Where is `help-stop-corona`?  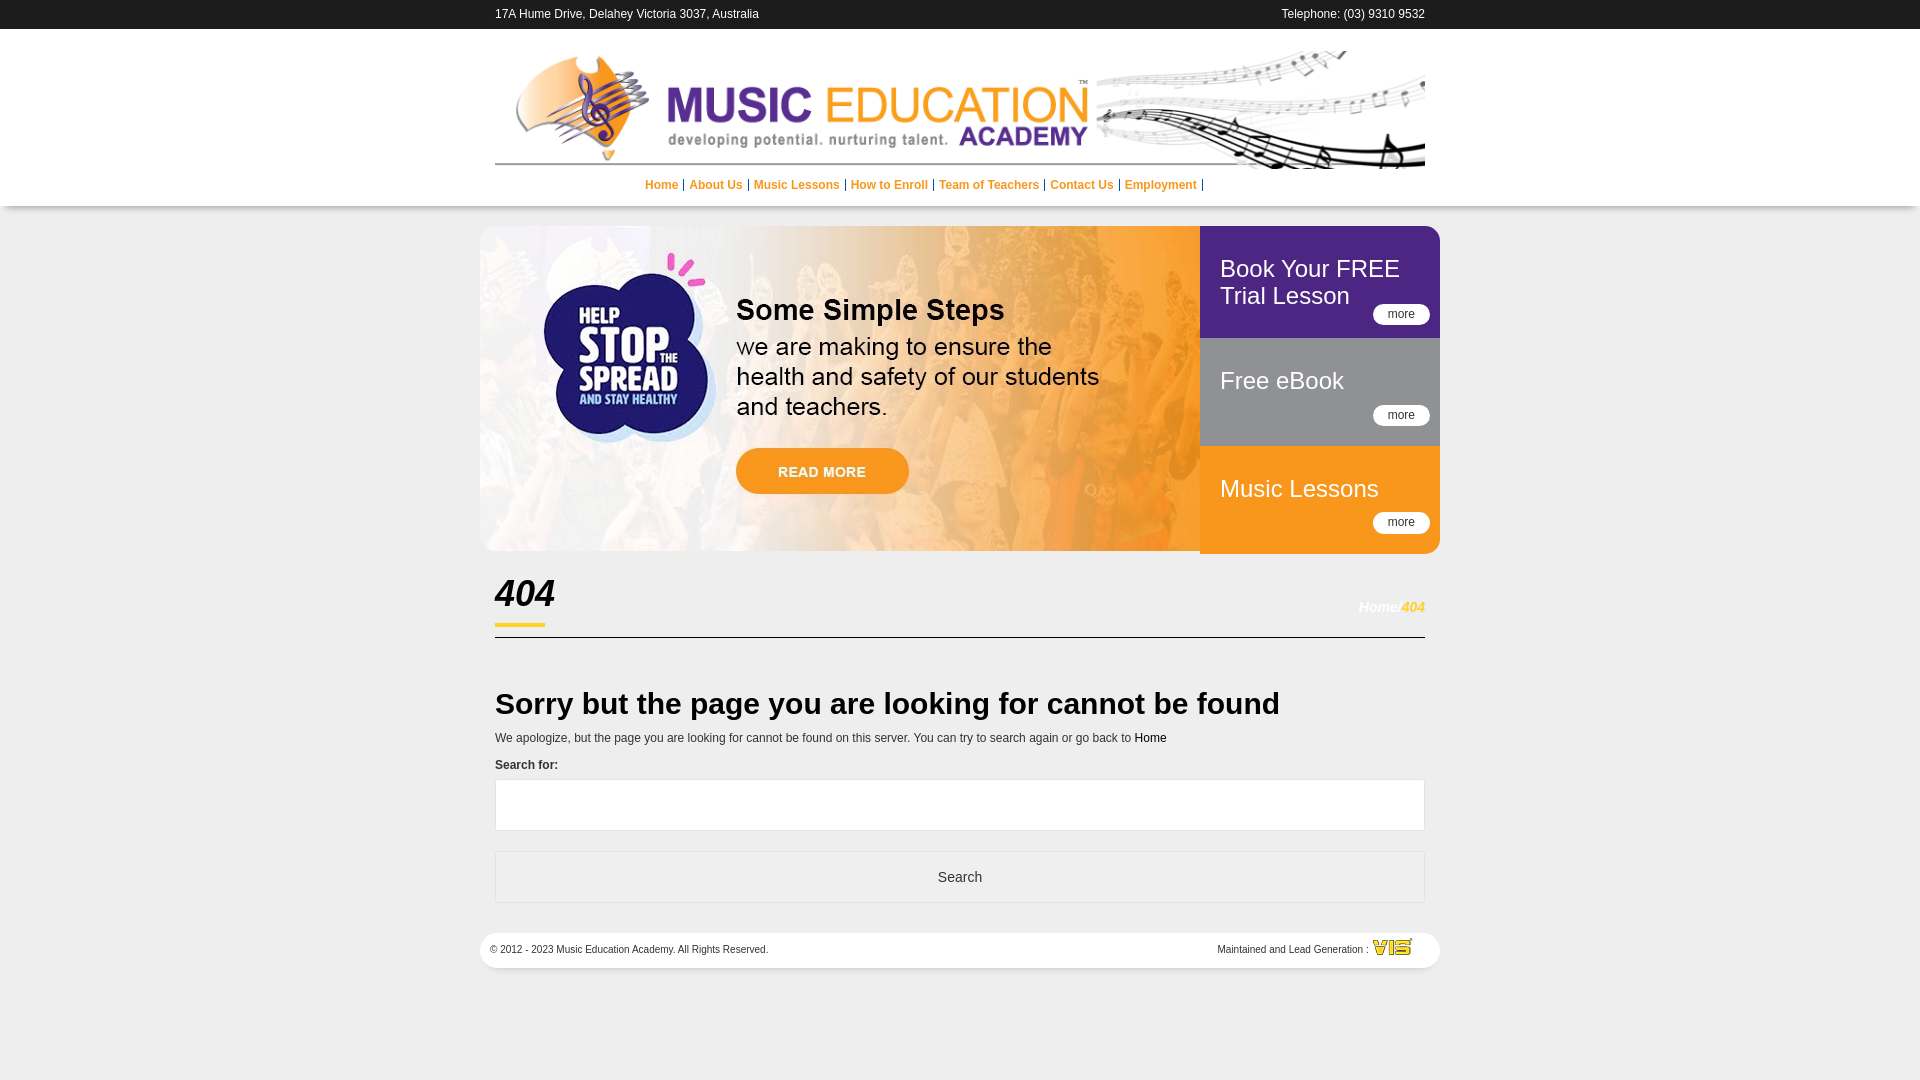
help-stop-corona is located at coordinates (840, 388).